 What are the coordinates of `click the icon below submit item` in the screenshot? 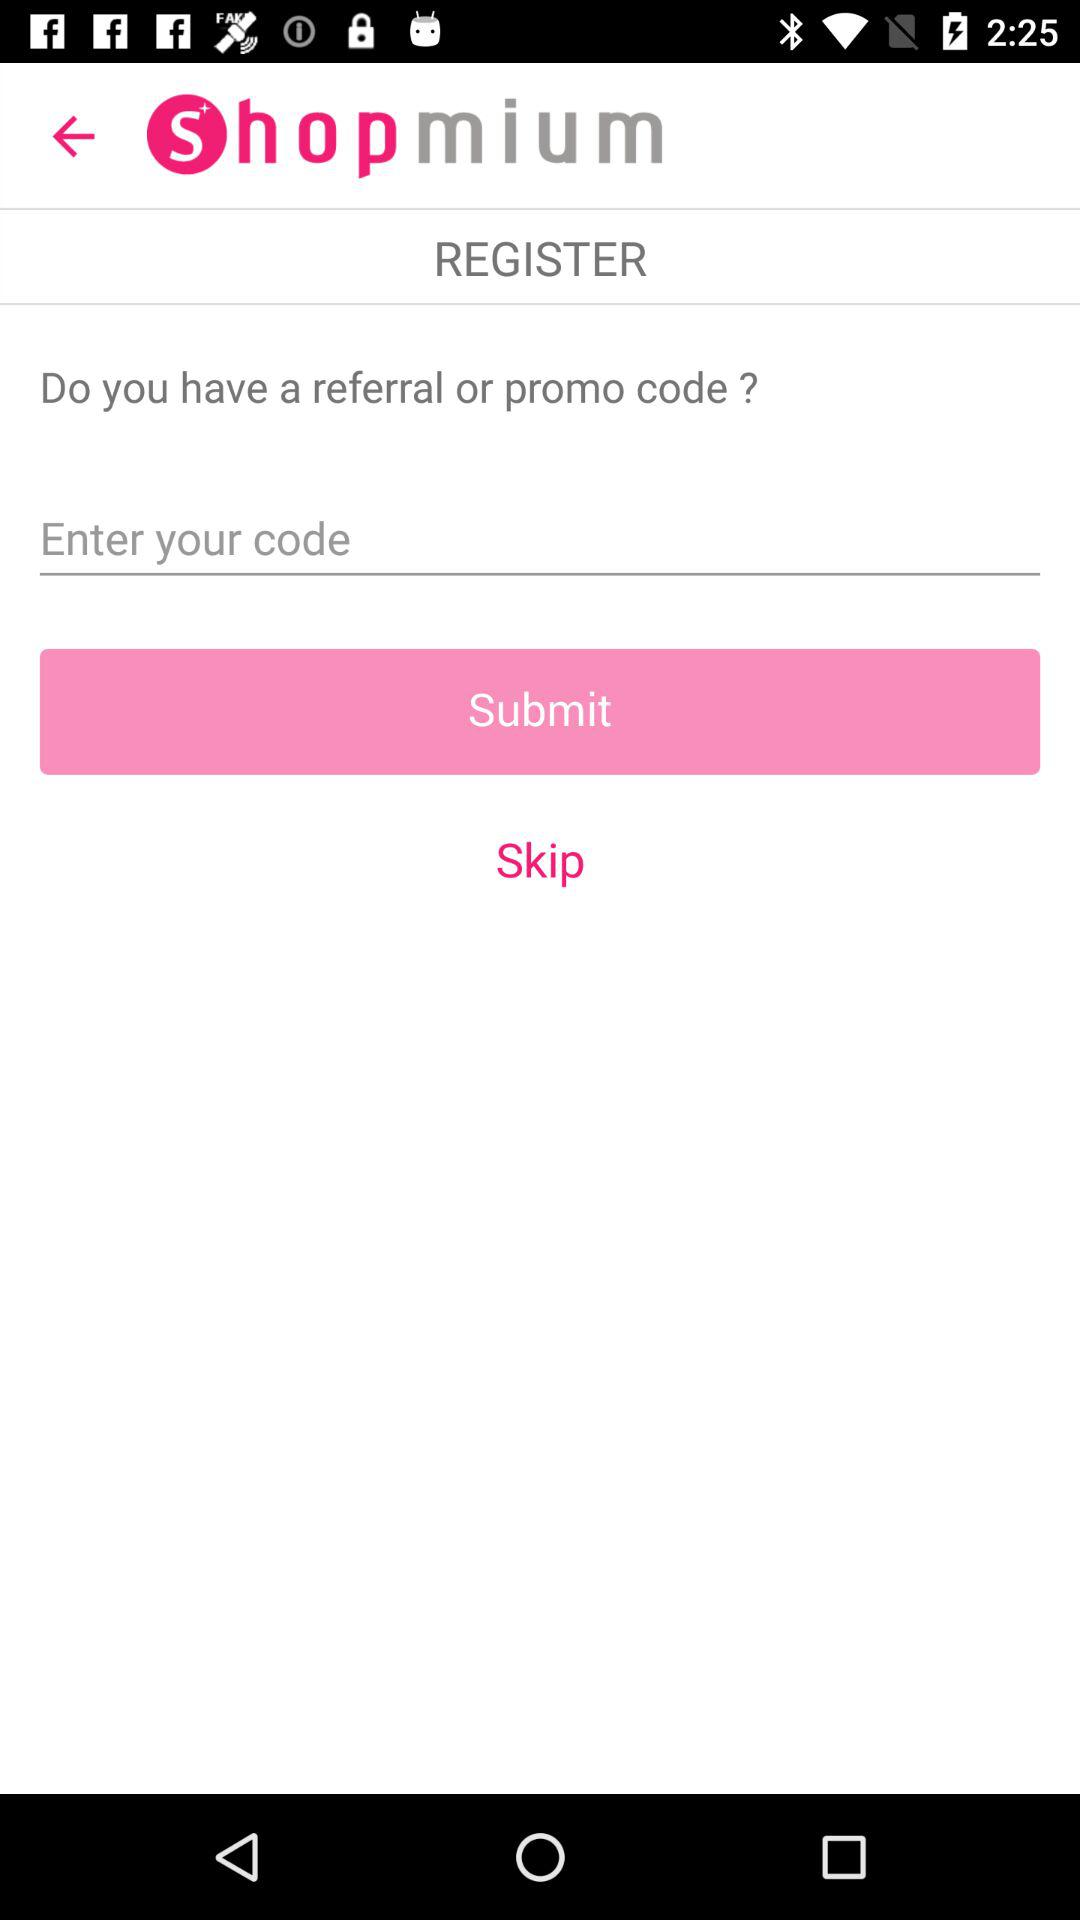 It's located at (540, 859).